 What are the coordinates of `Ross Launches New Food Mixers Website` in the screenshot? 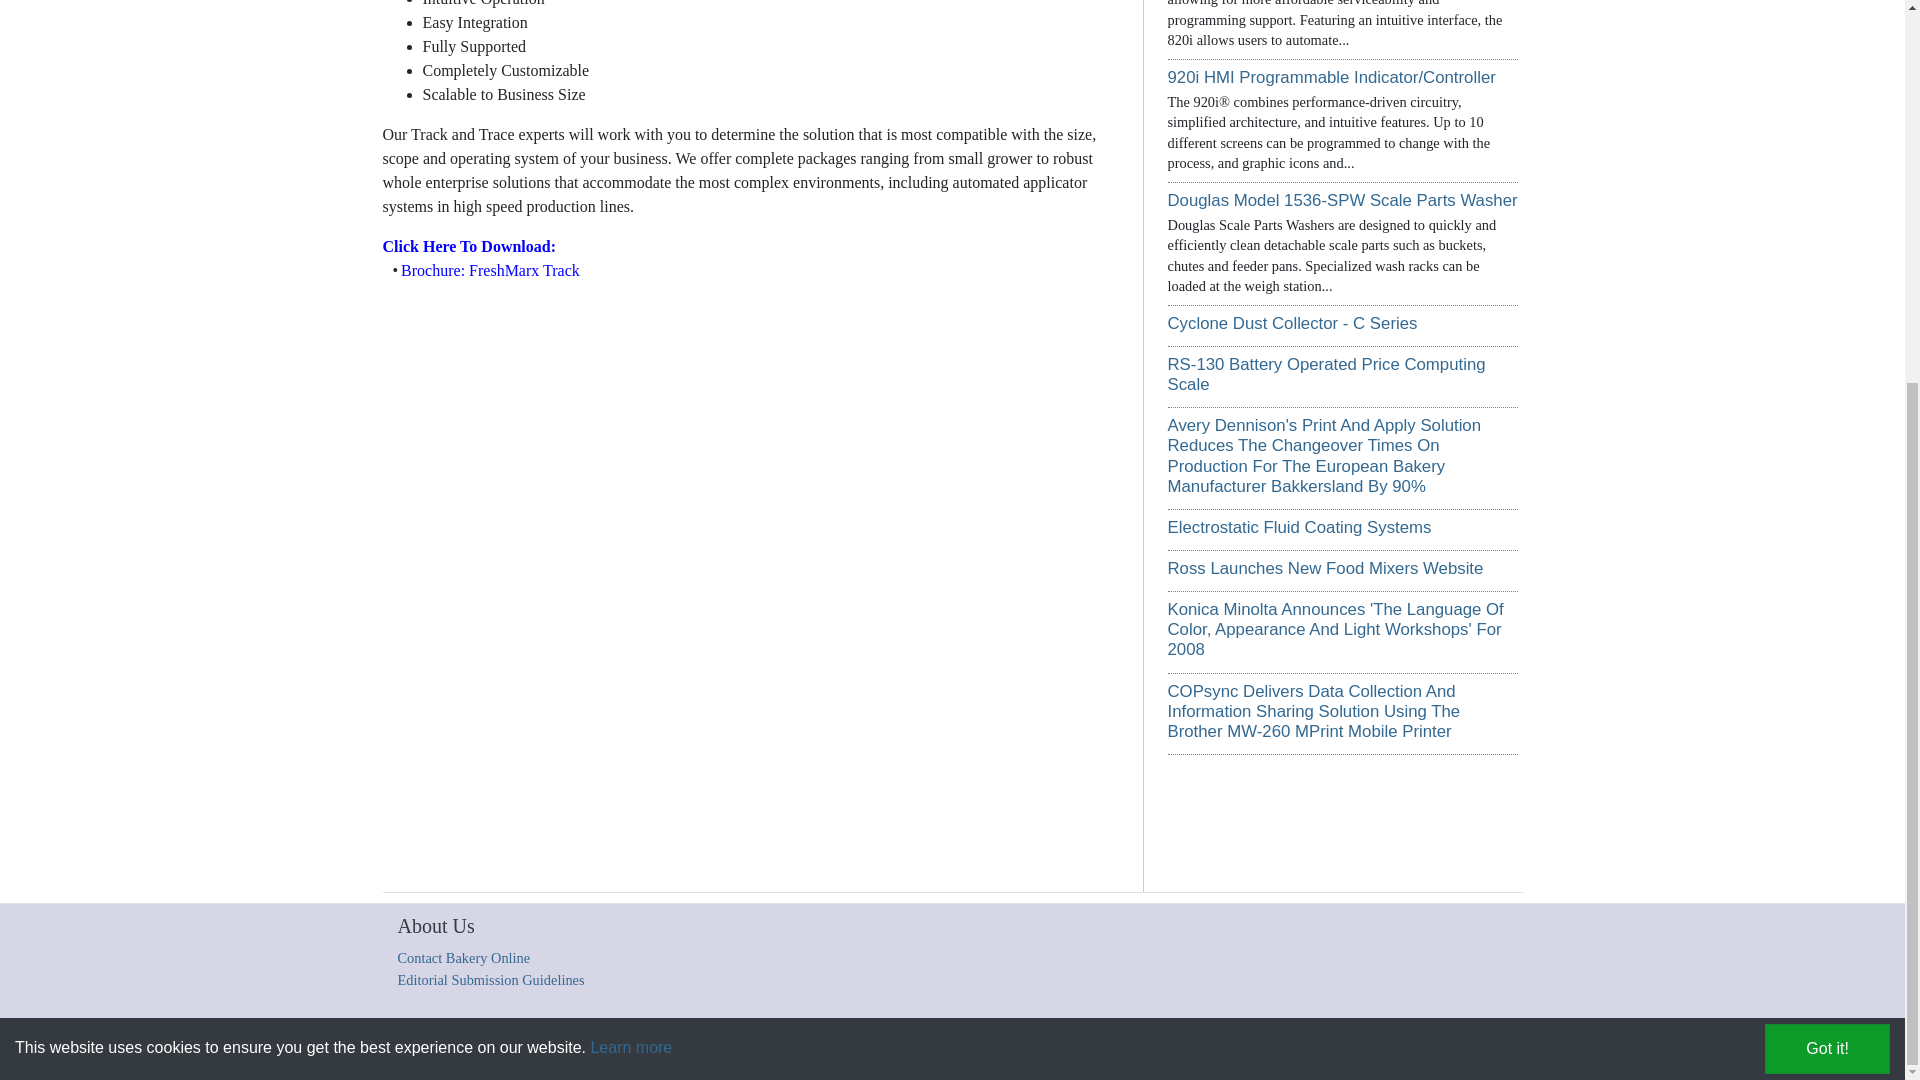 It's located at (1326, 568).